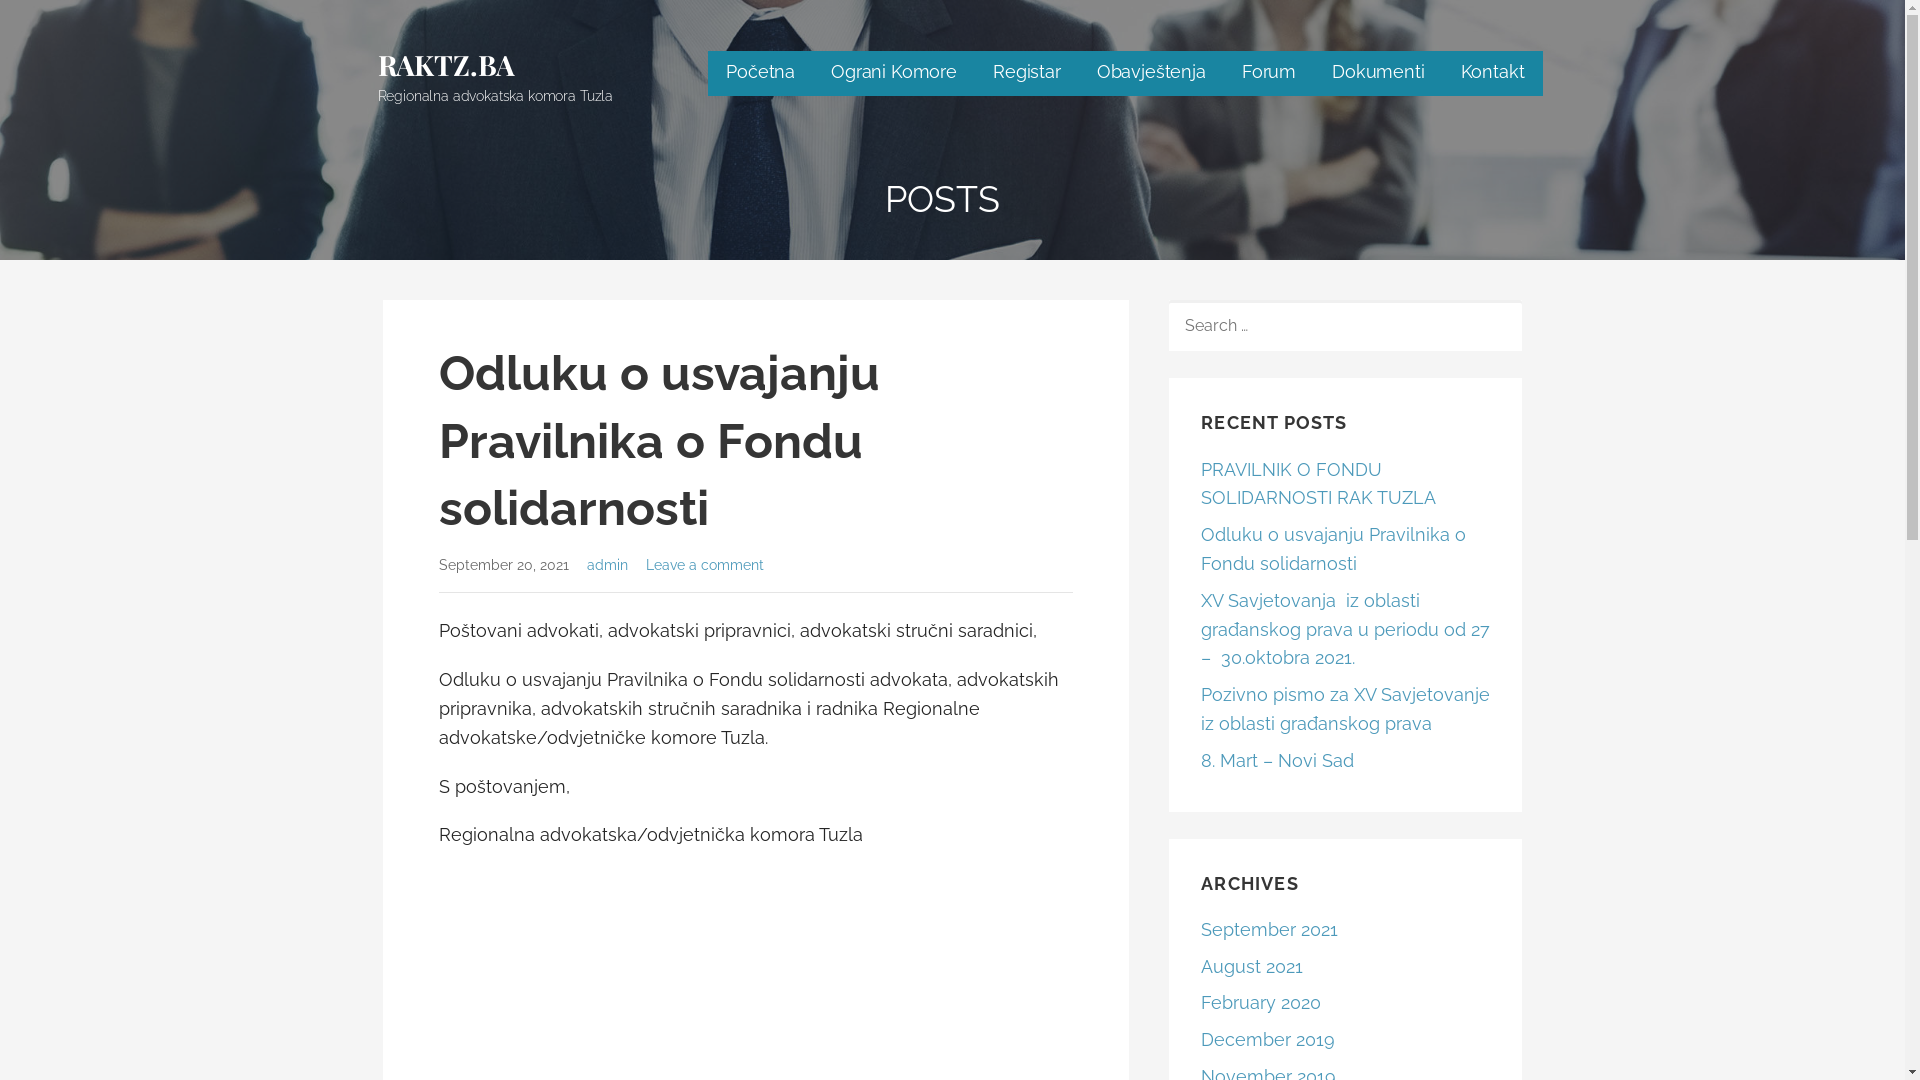 This screenshot has height=1080, width=1920. Describe the element at coordinates (1269, 74) in the screenshot. I see `Forum` at that location.